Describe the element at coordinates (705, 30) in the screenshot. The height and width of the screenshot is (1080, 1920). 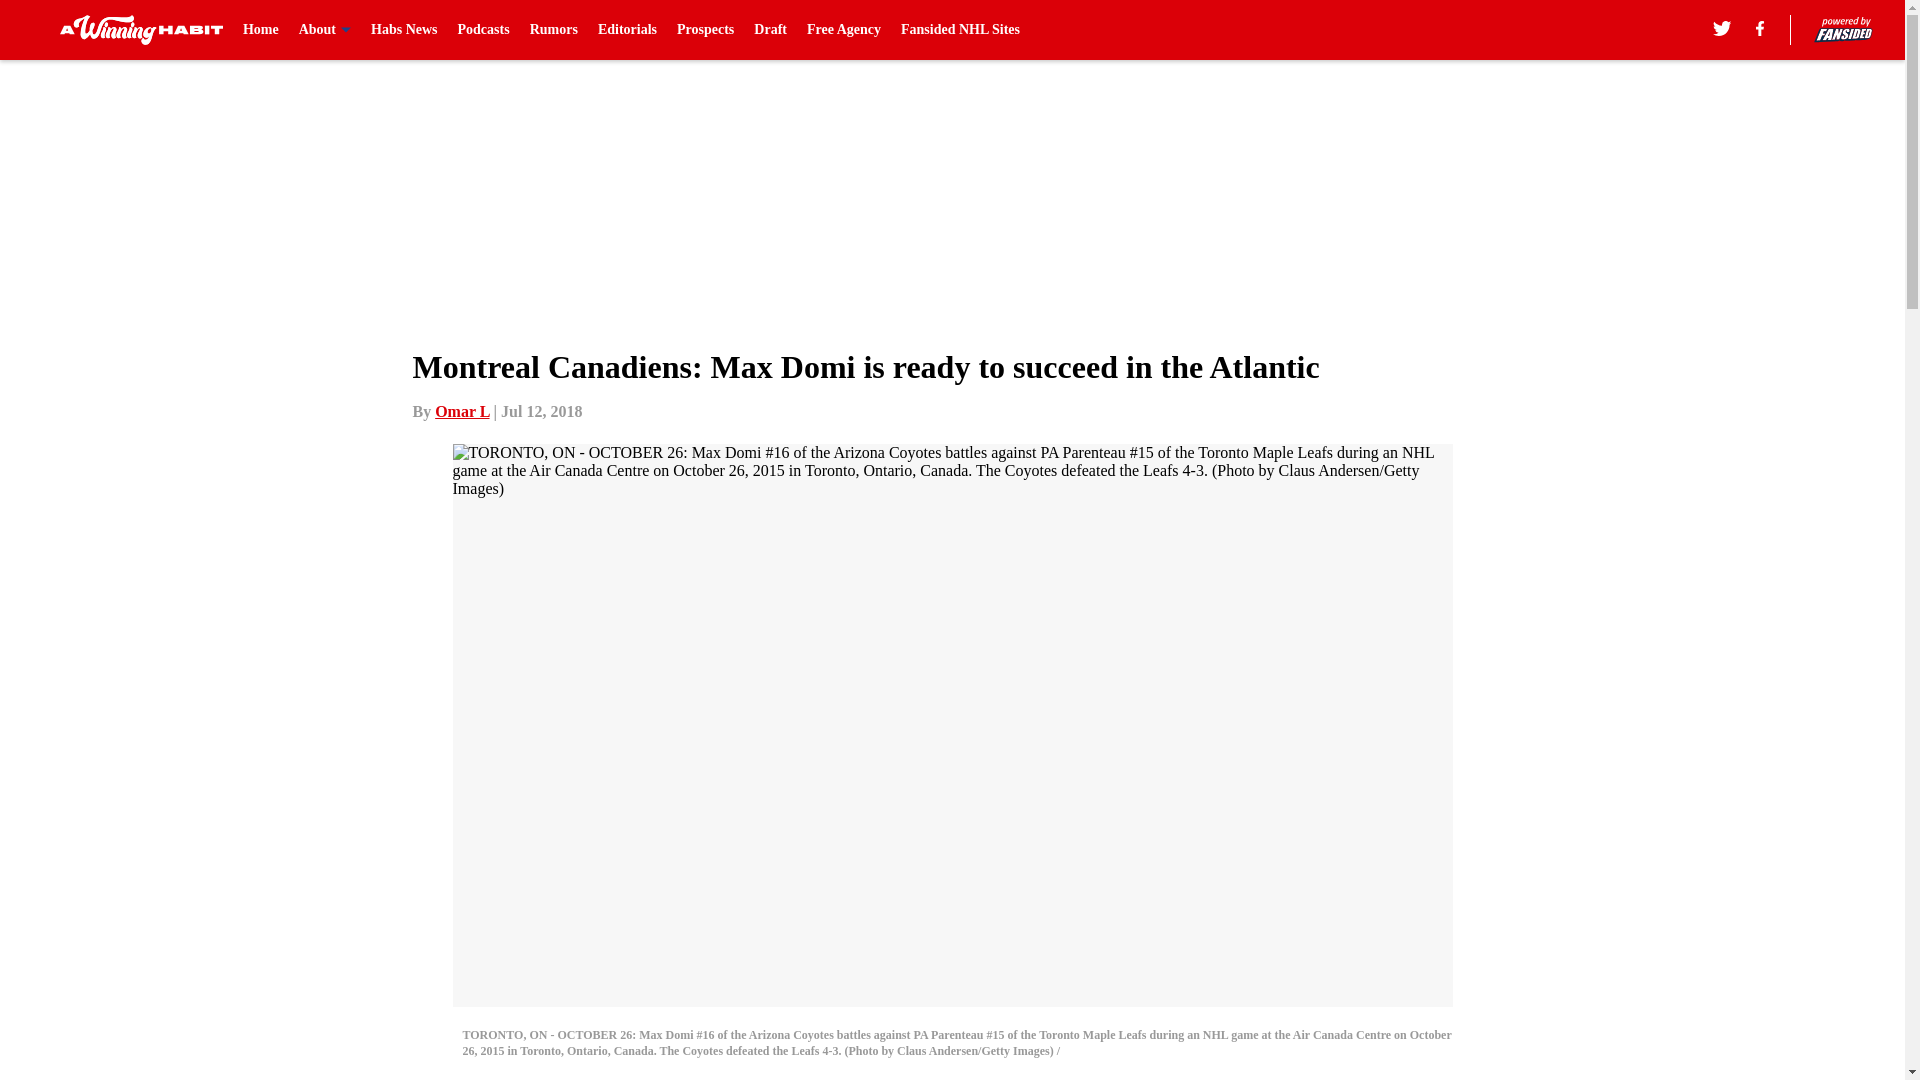
I see `Prospects` at that location.